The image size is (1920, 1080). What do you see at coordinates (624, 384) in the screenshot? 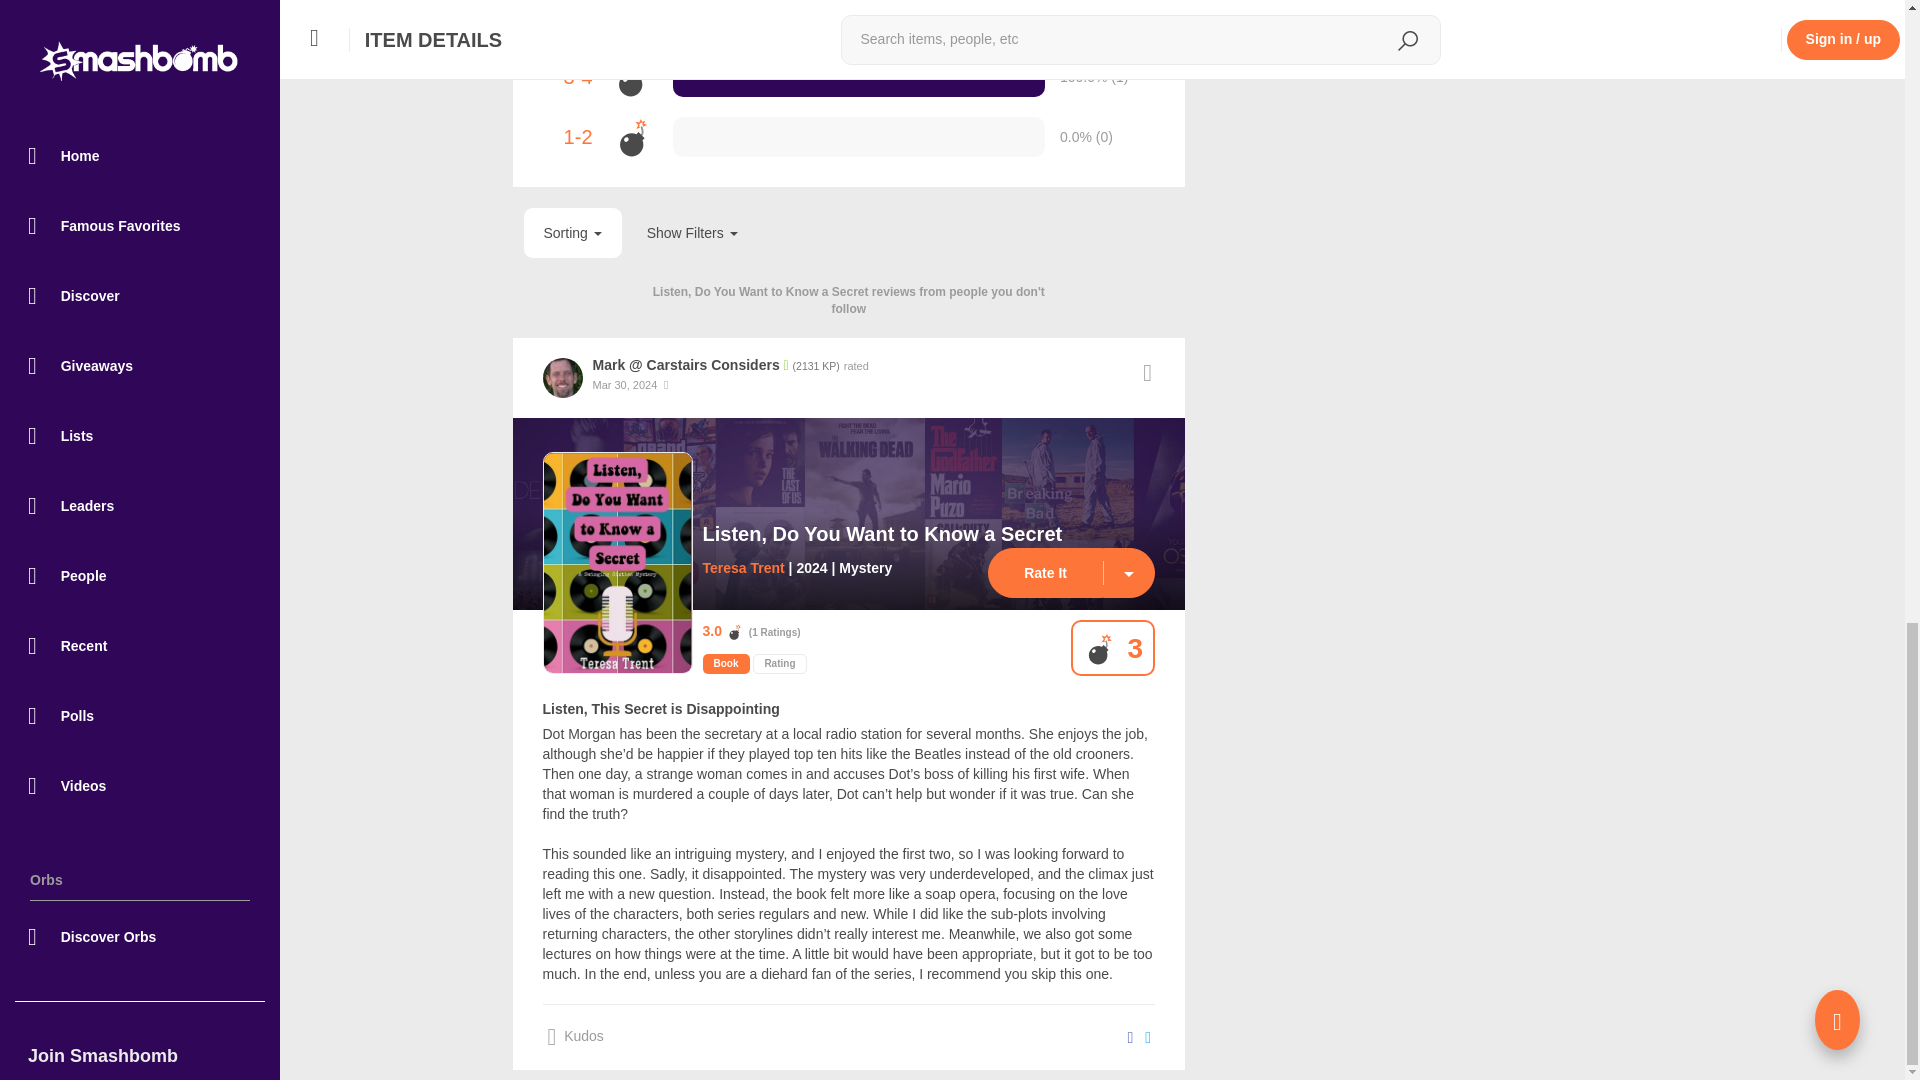
I see `Mar 30, 2024 - 5:29 AM` at bounding box center [624, 384].